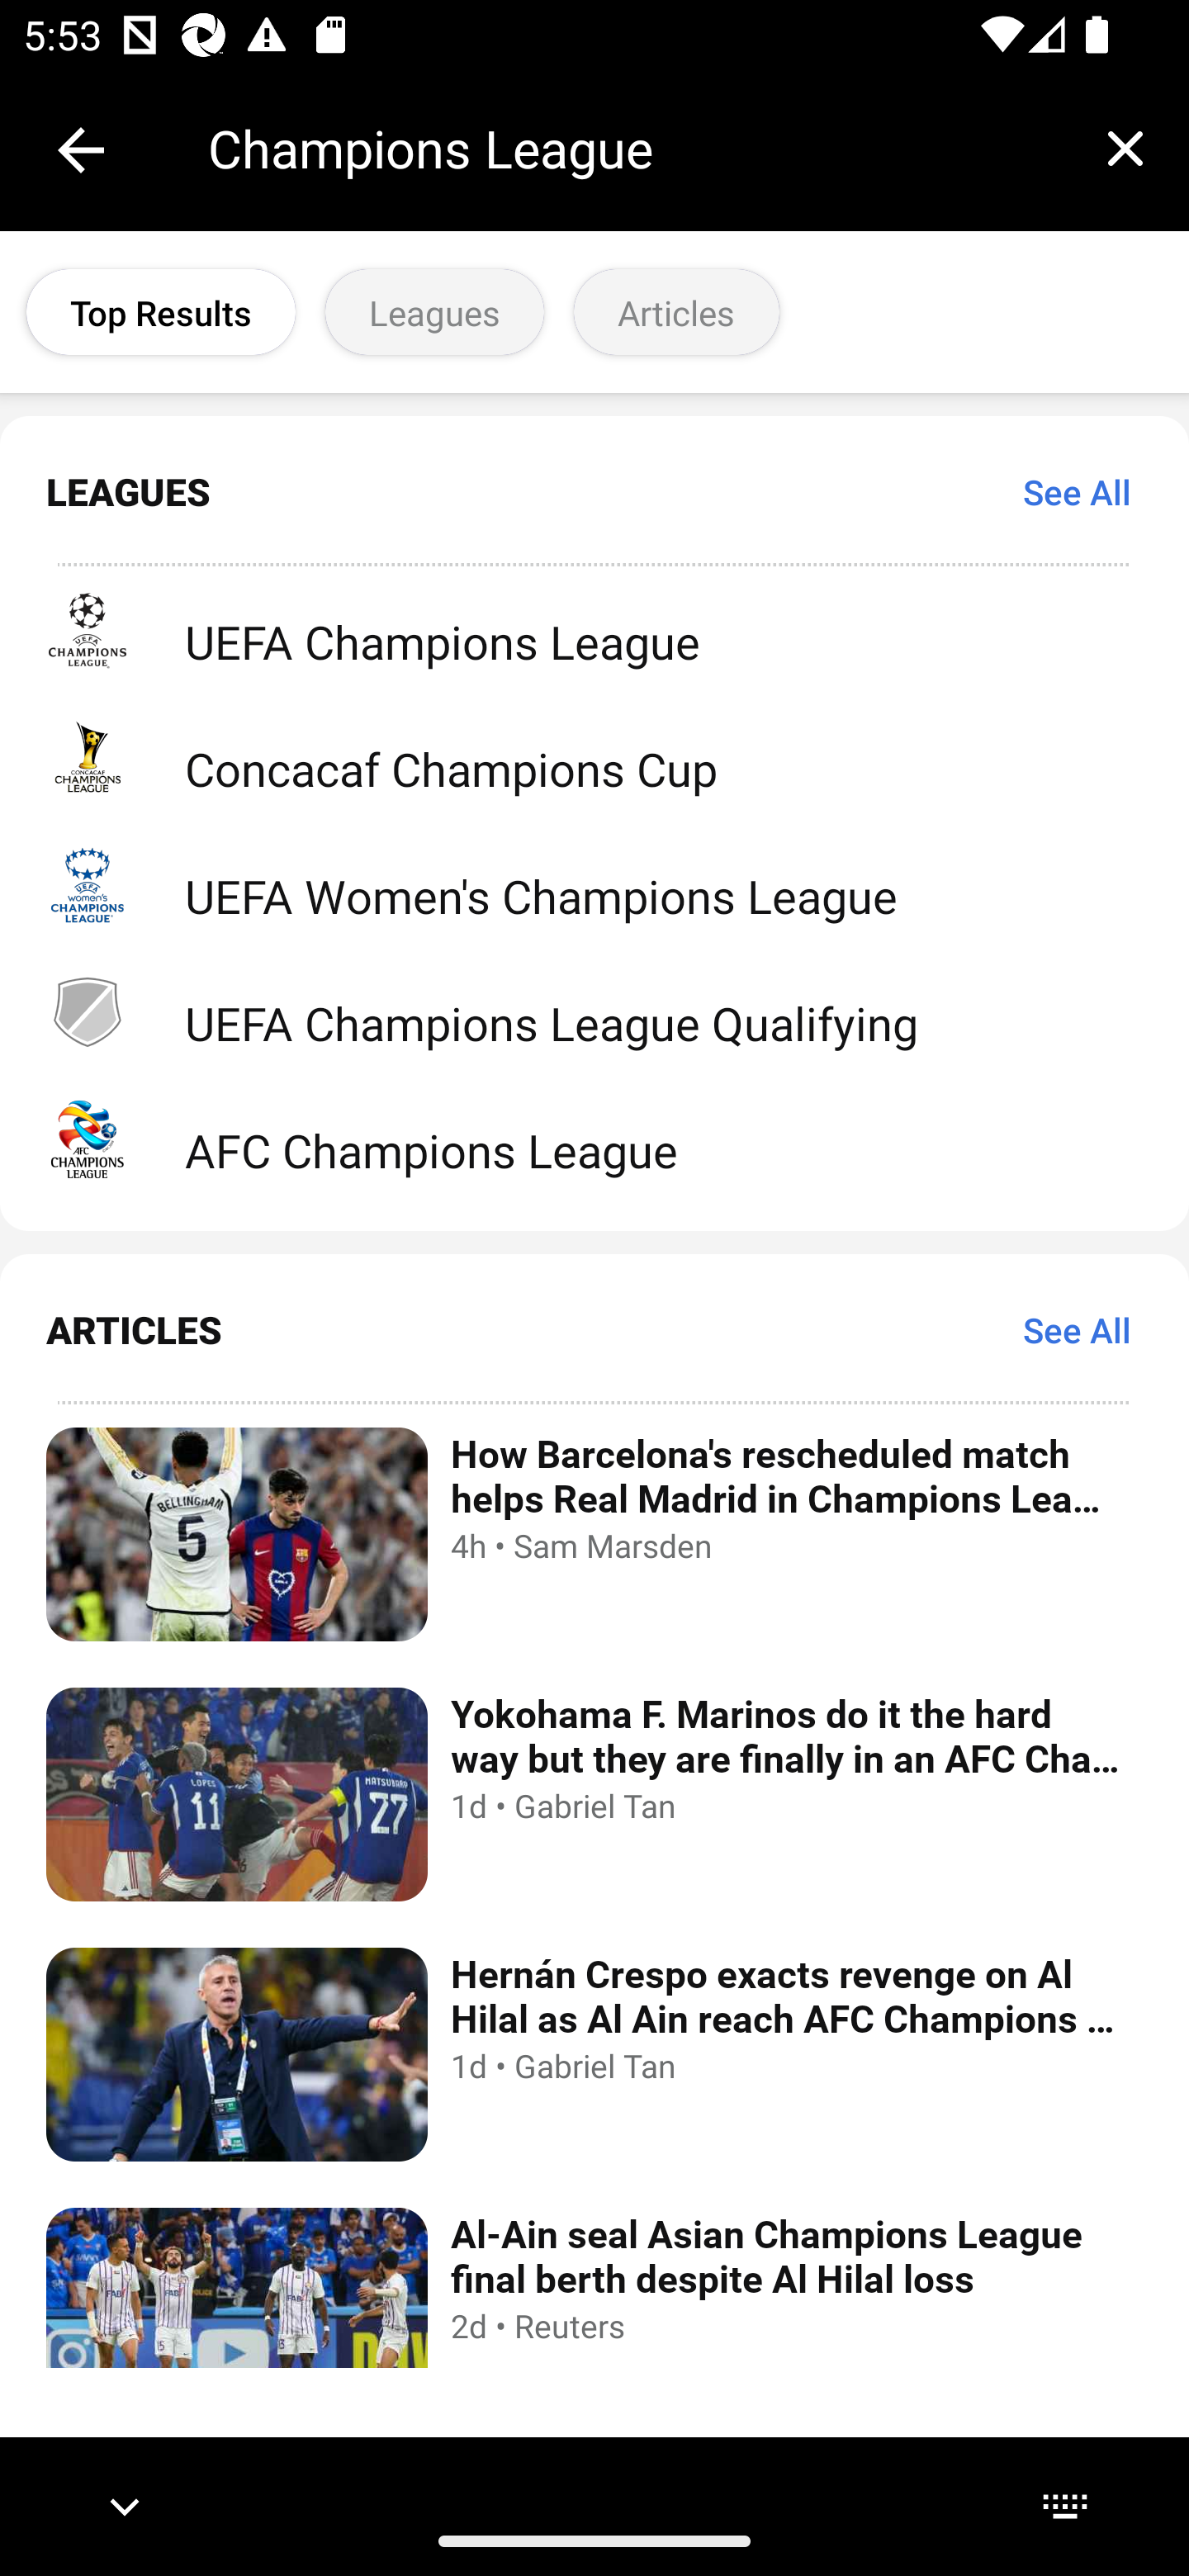 The height and width of the screenshot is (2576, 1189). Describe the element at coordinates (594, 885) in the screenshot. I see `UEFA Women's Champions League` at that location.